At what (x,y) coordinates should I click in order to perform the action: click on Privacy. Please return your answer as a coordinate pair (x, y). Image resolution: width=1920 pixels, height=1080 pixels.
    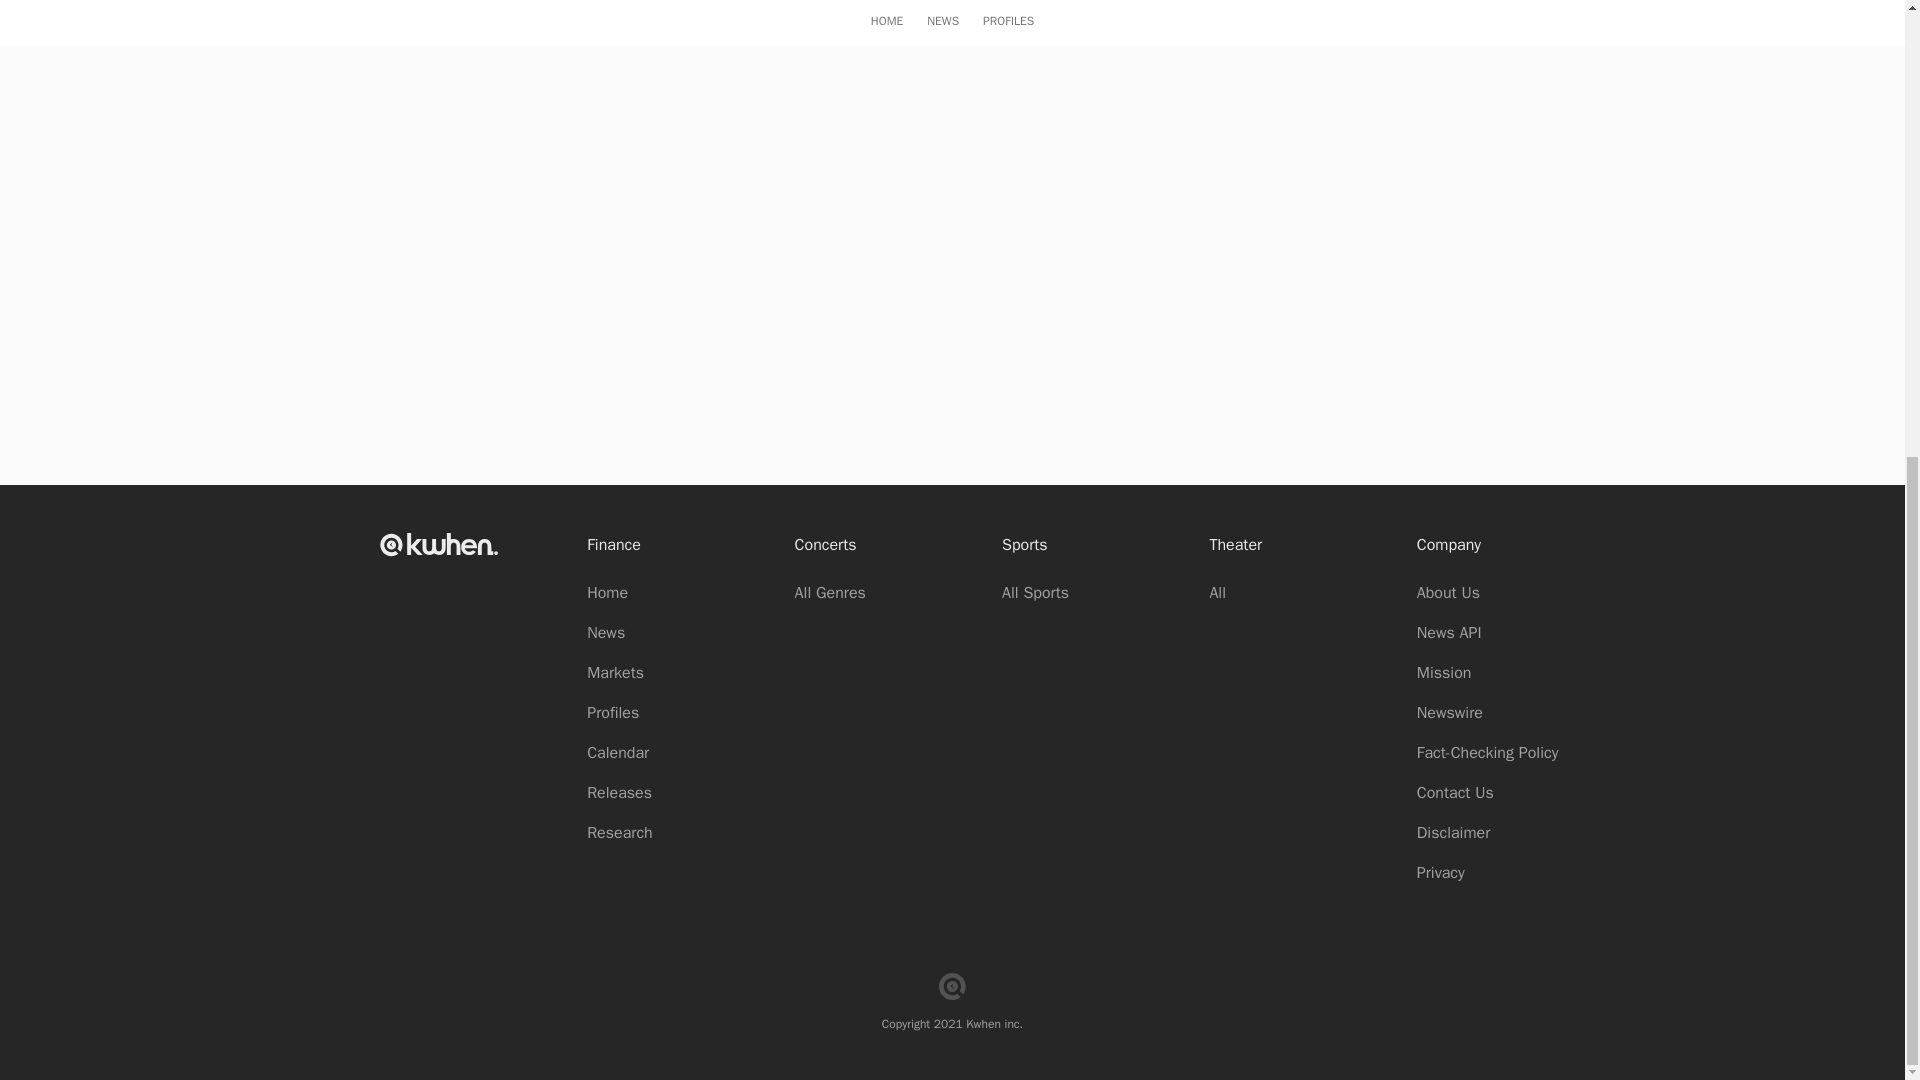
    Looking at the image, I should click on (1440, 872).